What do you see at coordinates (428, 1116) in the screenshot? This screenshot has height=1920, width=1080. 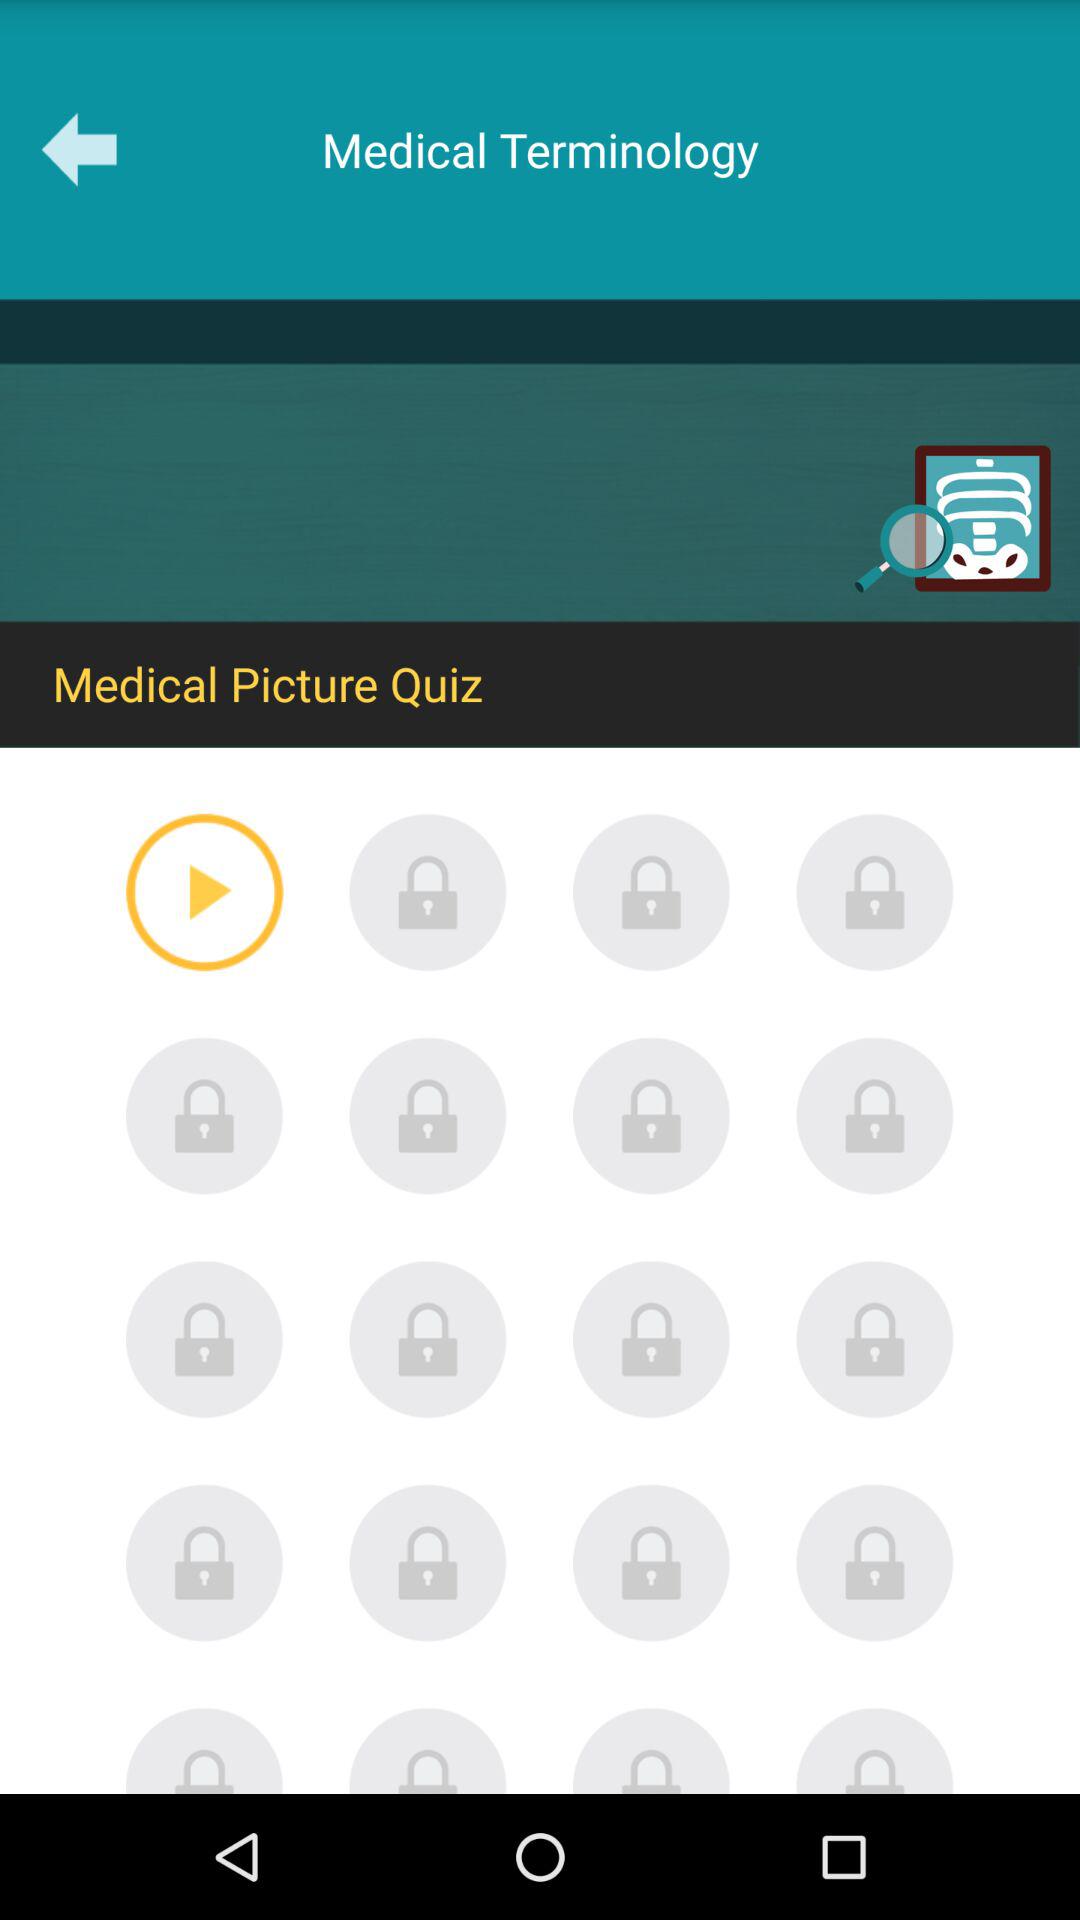 I see `quiz locked` at bounding box center [428, 1116].